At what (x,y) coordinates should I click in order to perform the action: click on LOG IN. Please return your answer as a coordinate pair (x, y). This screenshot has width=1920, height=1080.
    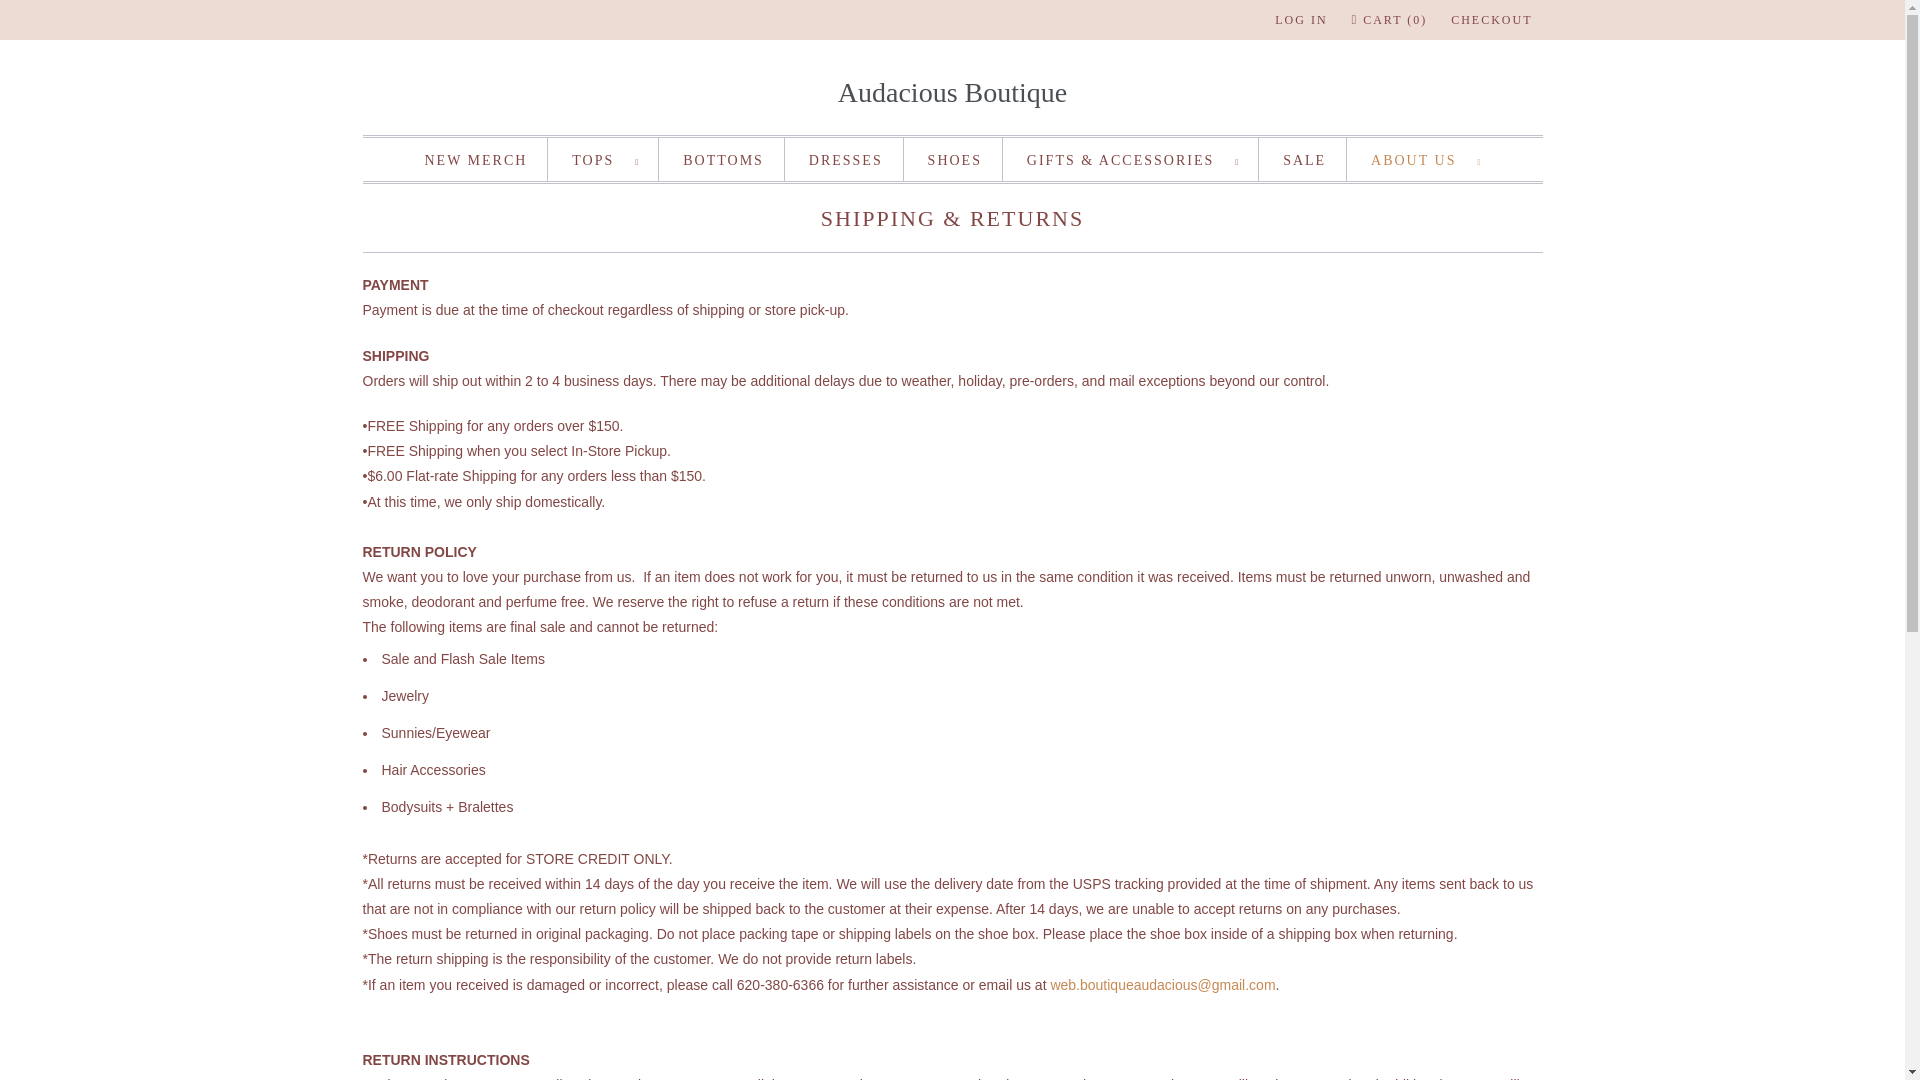
    Looking at the image, I should click on (1300, 20).